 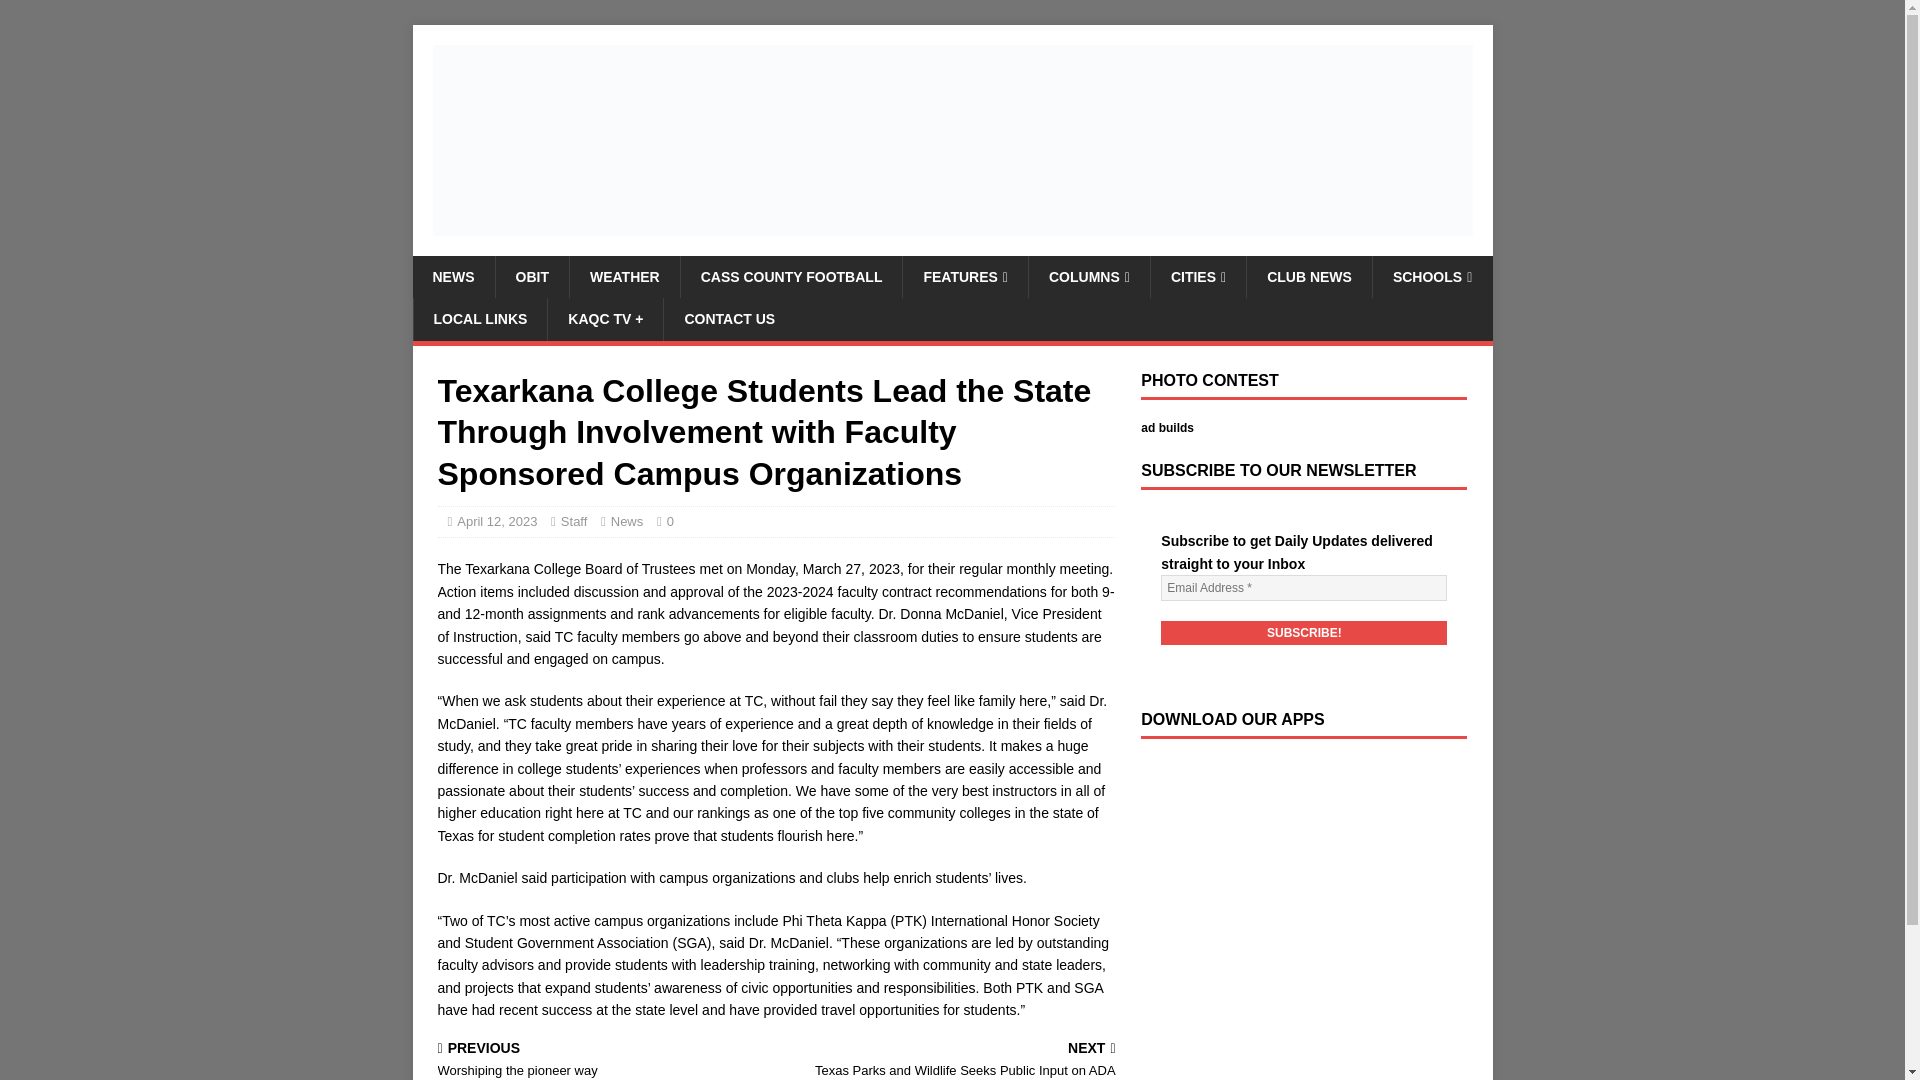 What do you see at coordinates (480, 319) in the screenshot?
I see `April 12, 2023` at bounding box center [480, 319].